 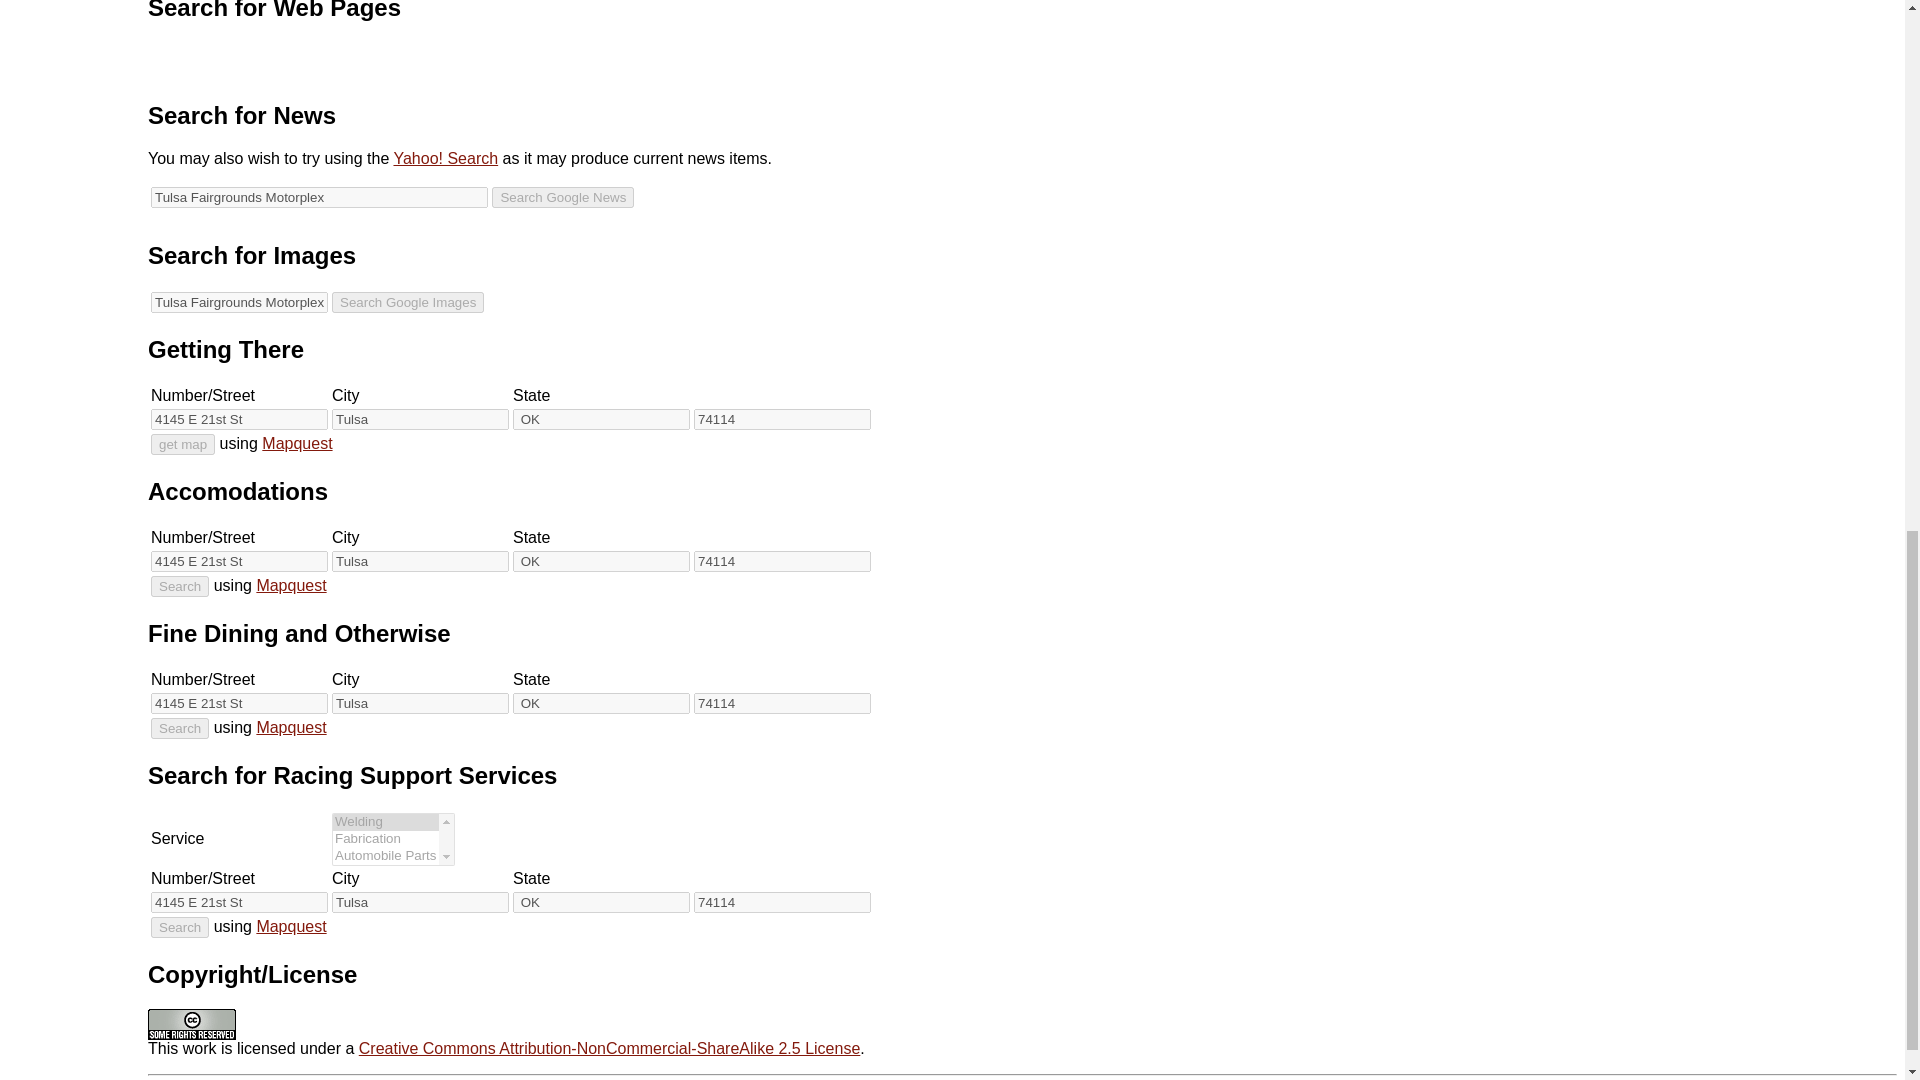 What do you see at coordinates (180, 586) in the screenshot?
I see `Search` at bounding box center [180, 586].